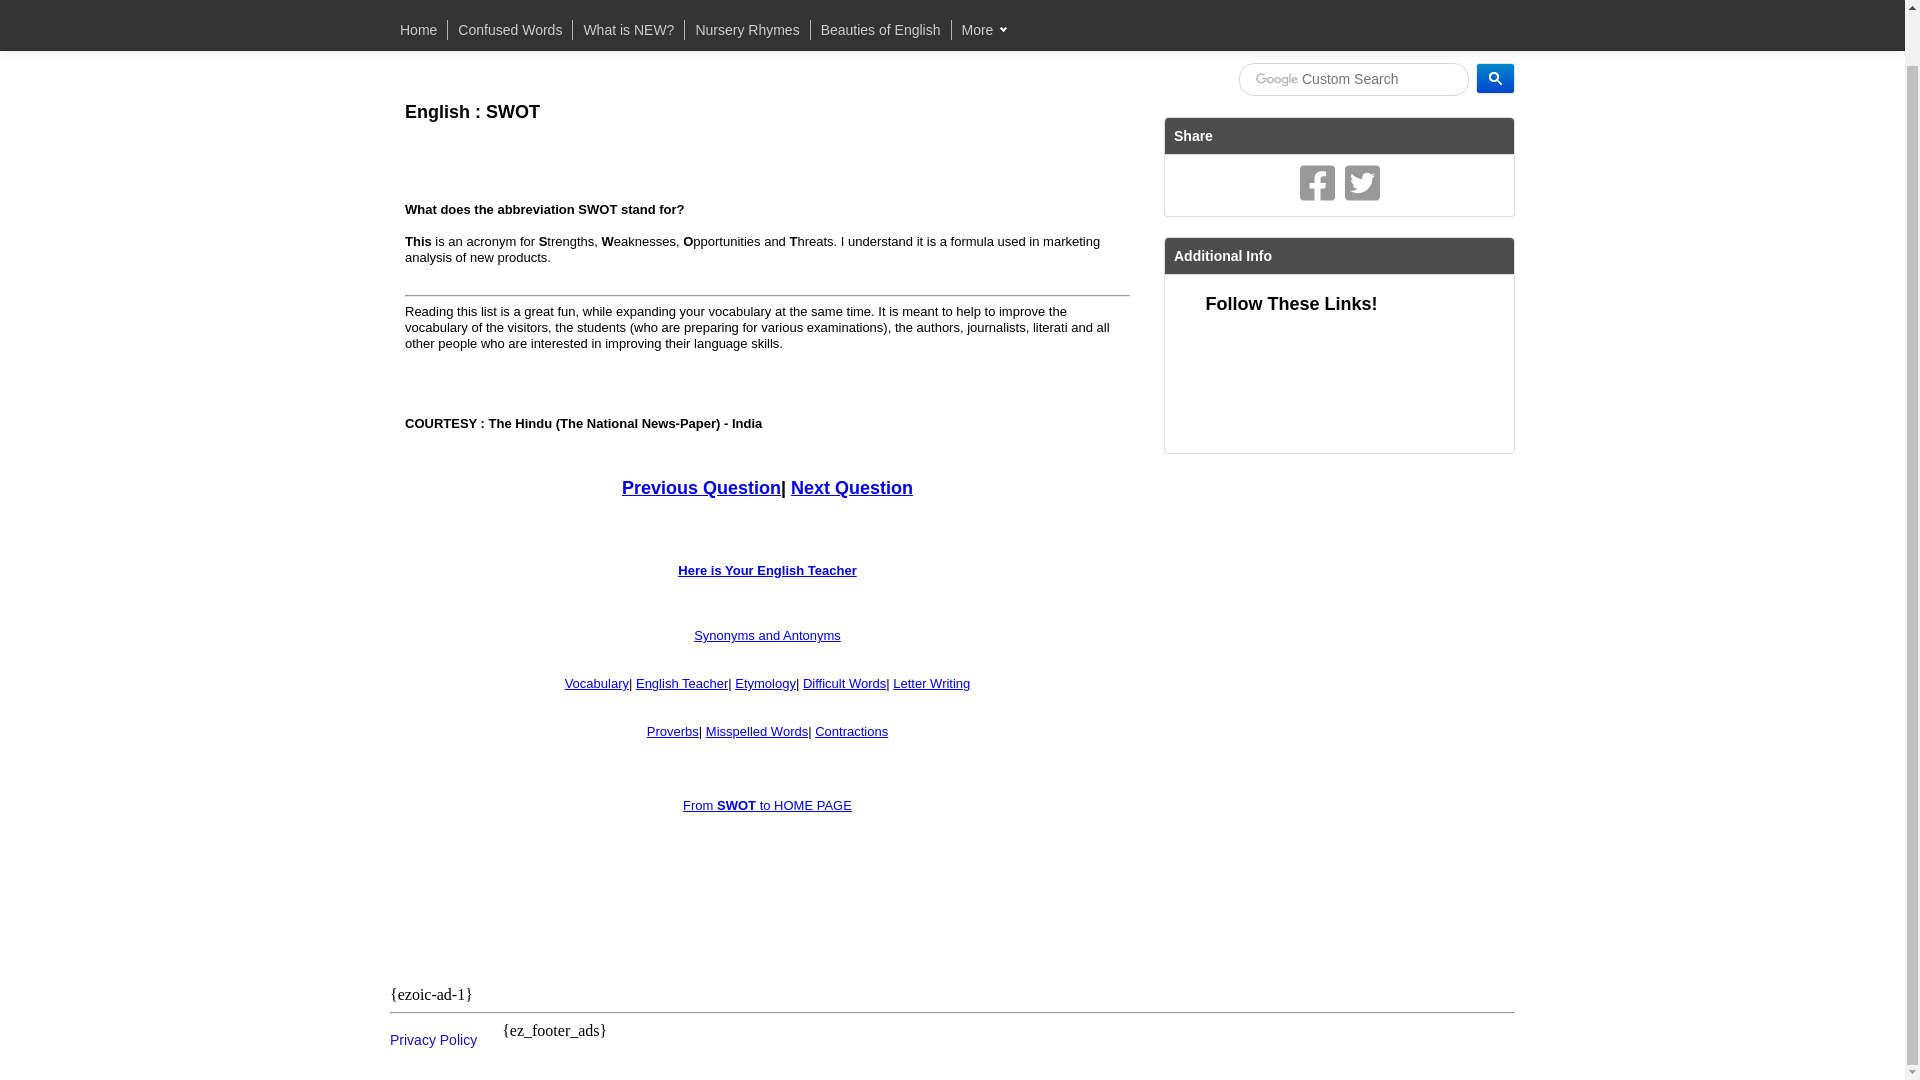 The image size is (1920, 1080). What do you see at coordinates (880, 30) in the screenshot?
I see `Beauties of English` at bounding box center [880, 30].